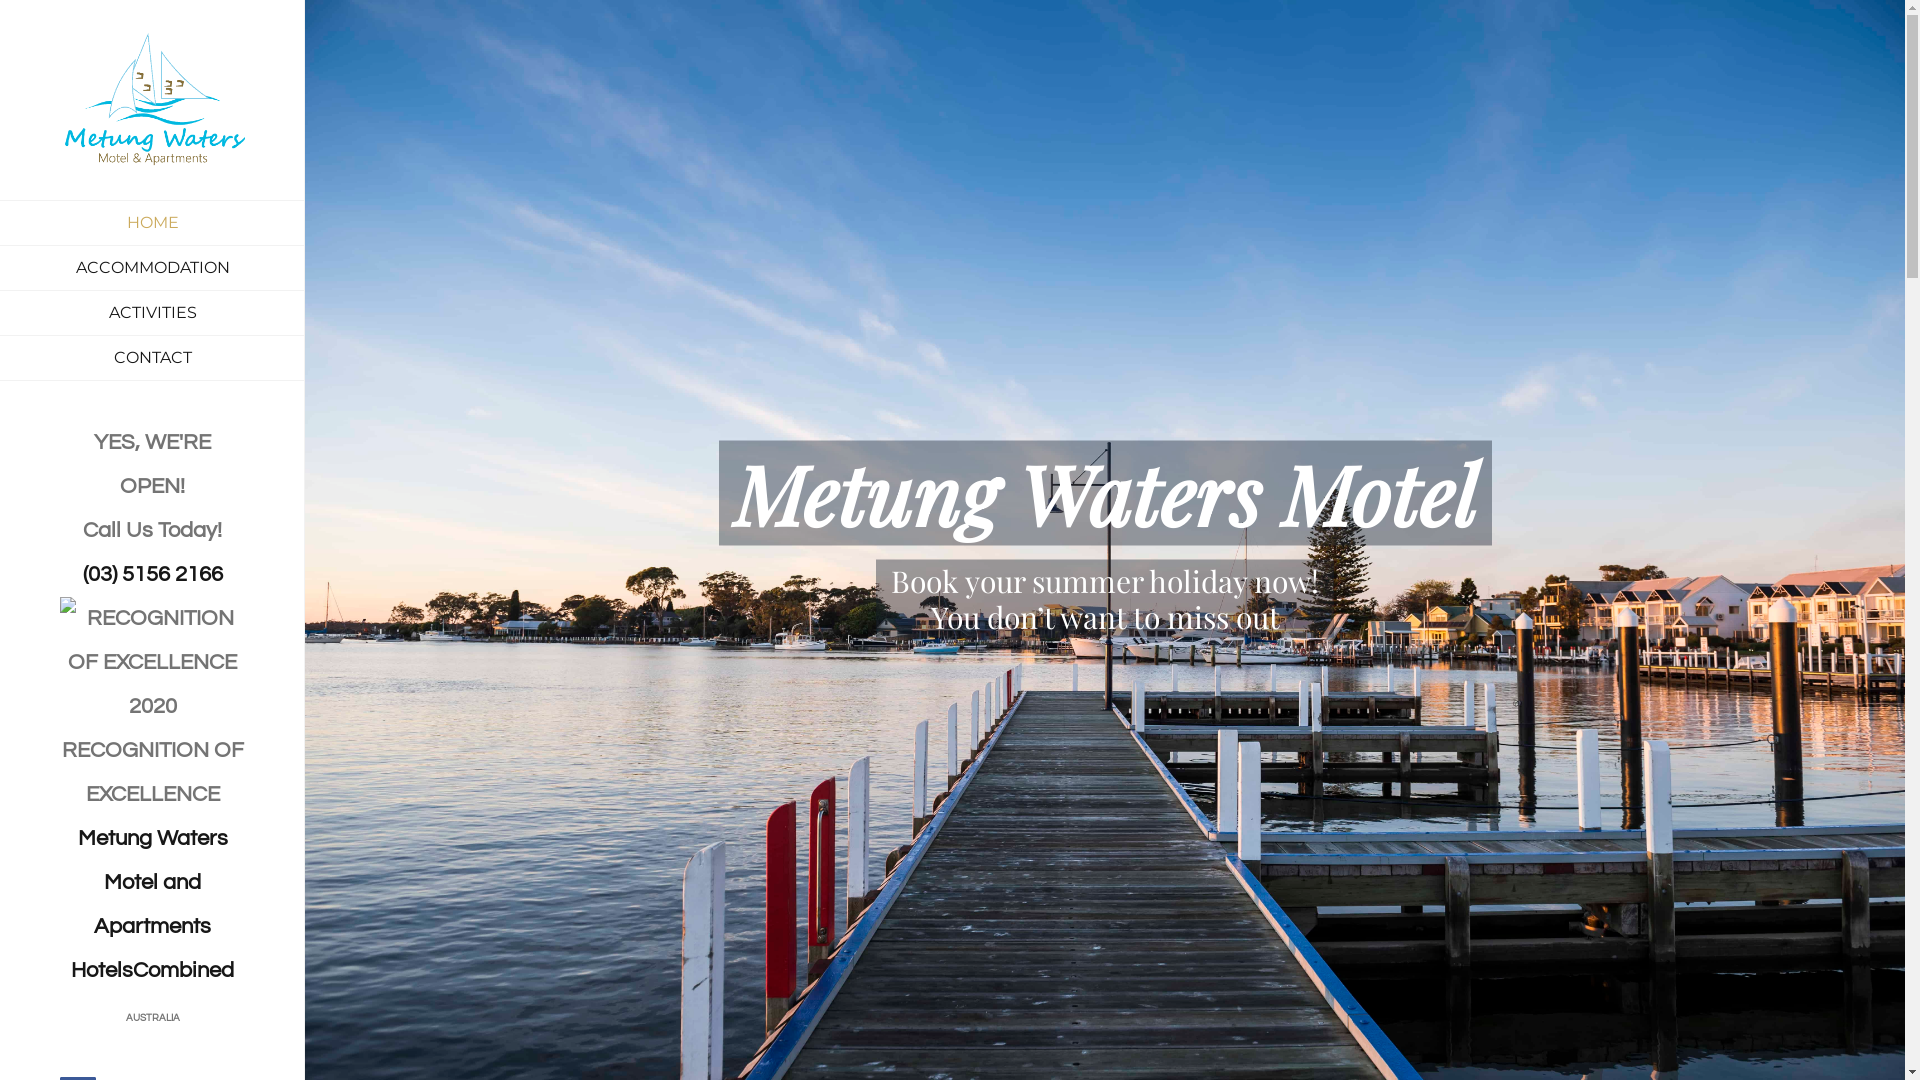  What do you see at coordinates (152, 268) in the screenshot?
I see `ACCOMMODATION` at bounding box center [152, 268].